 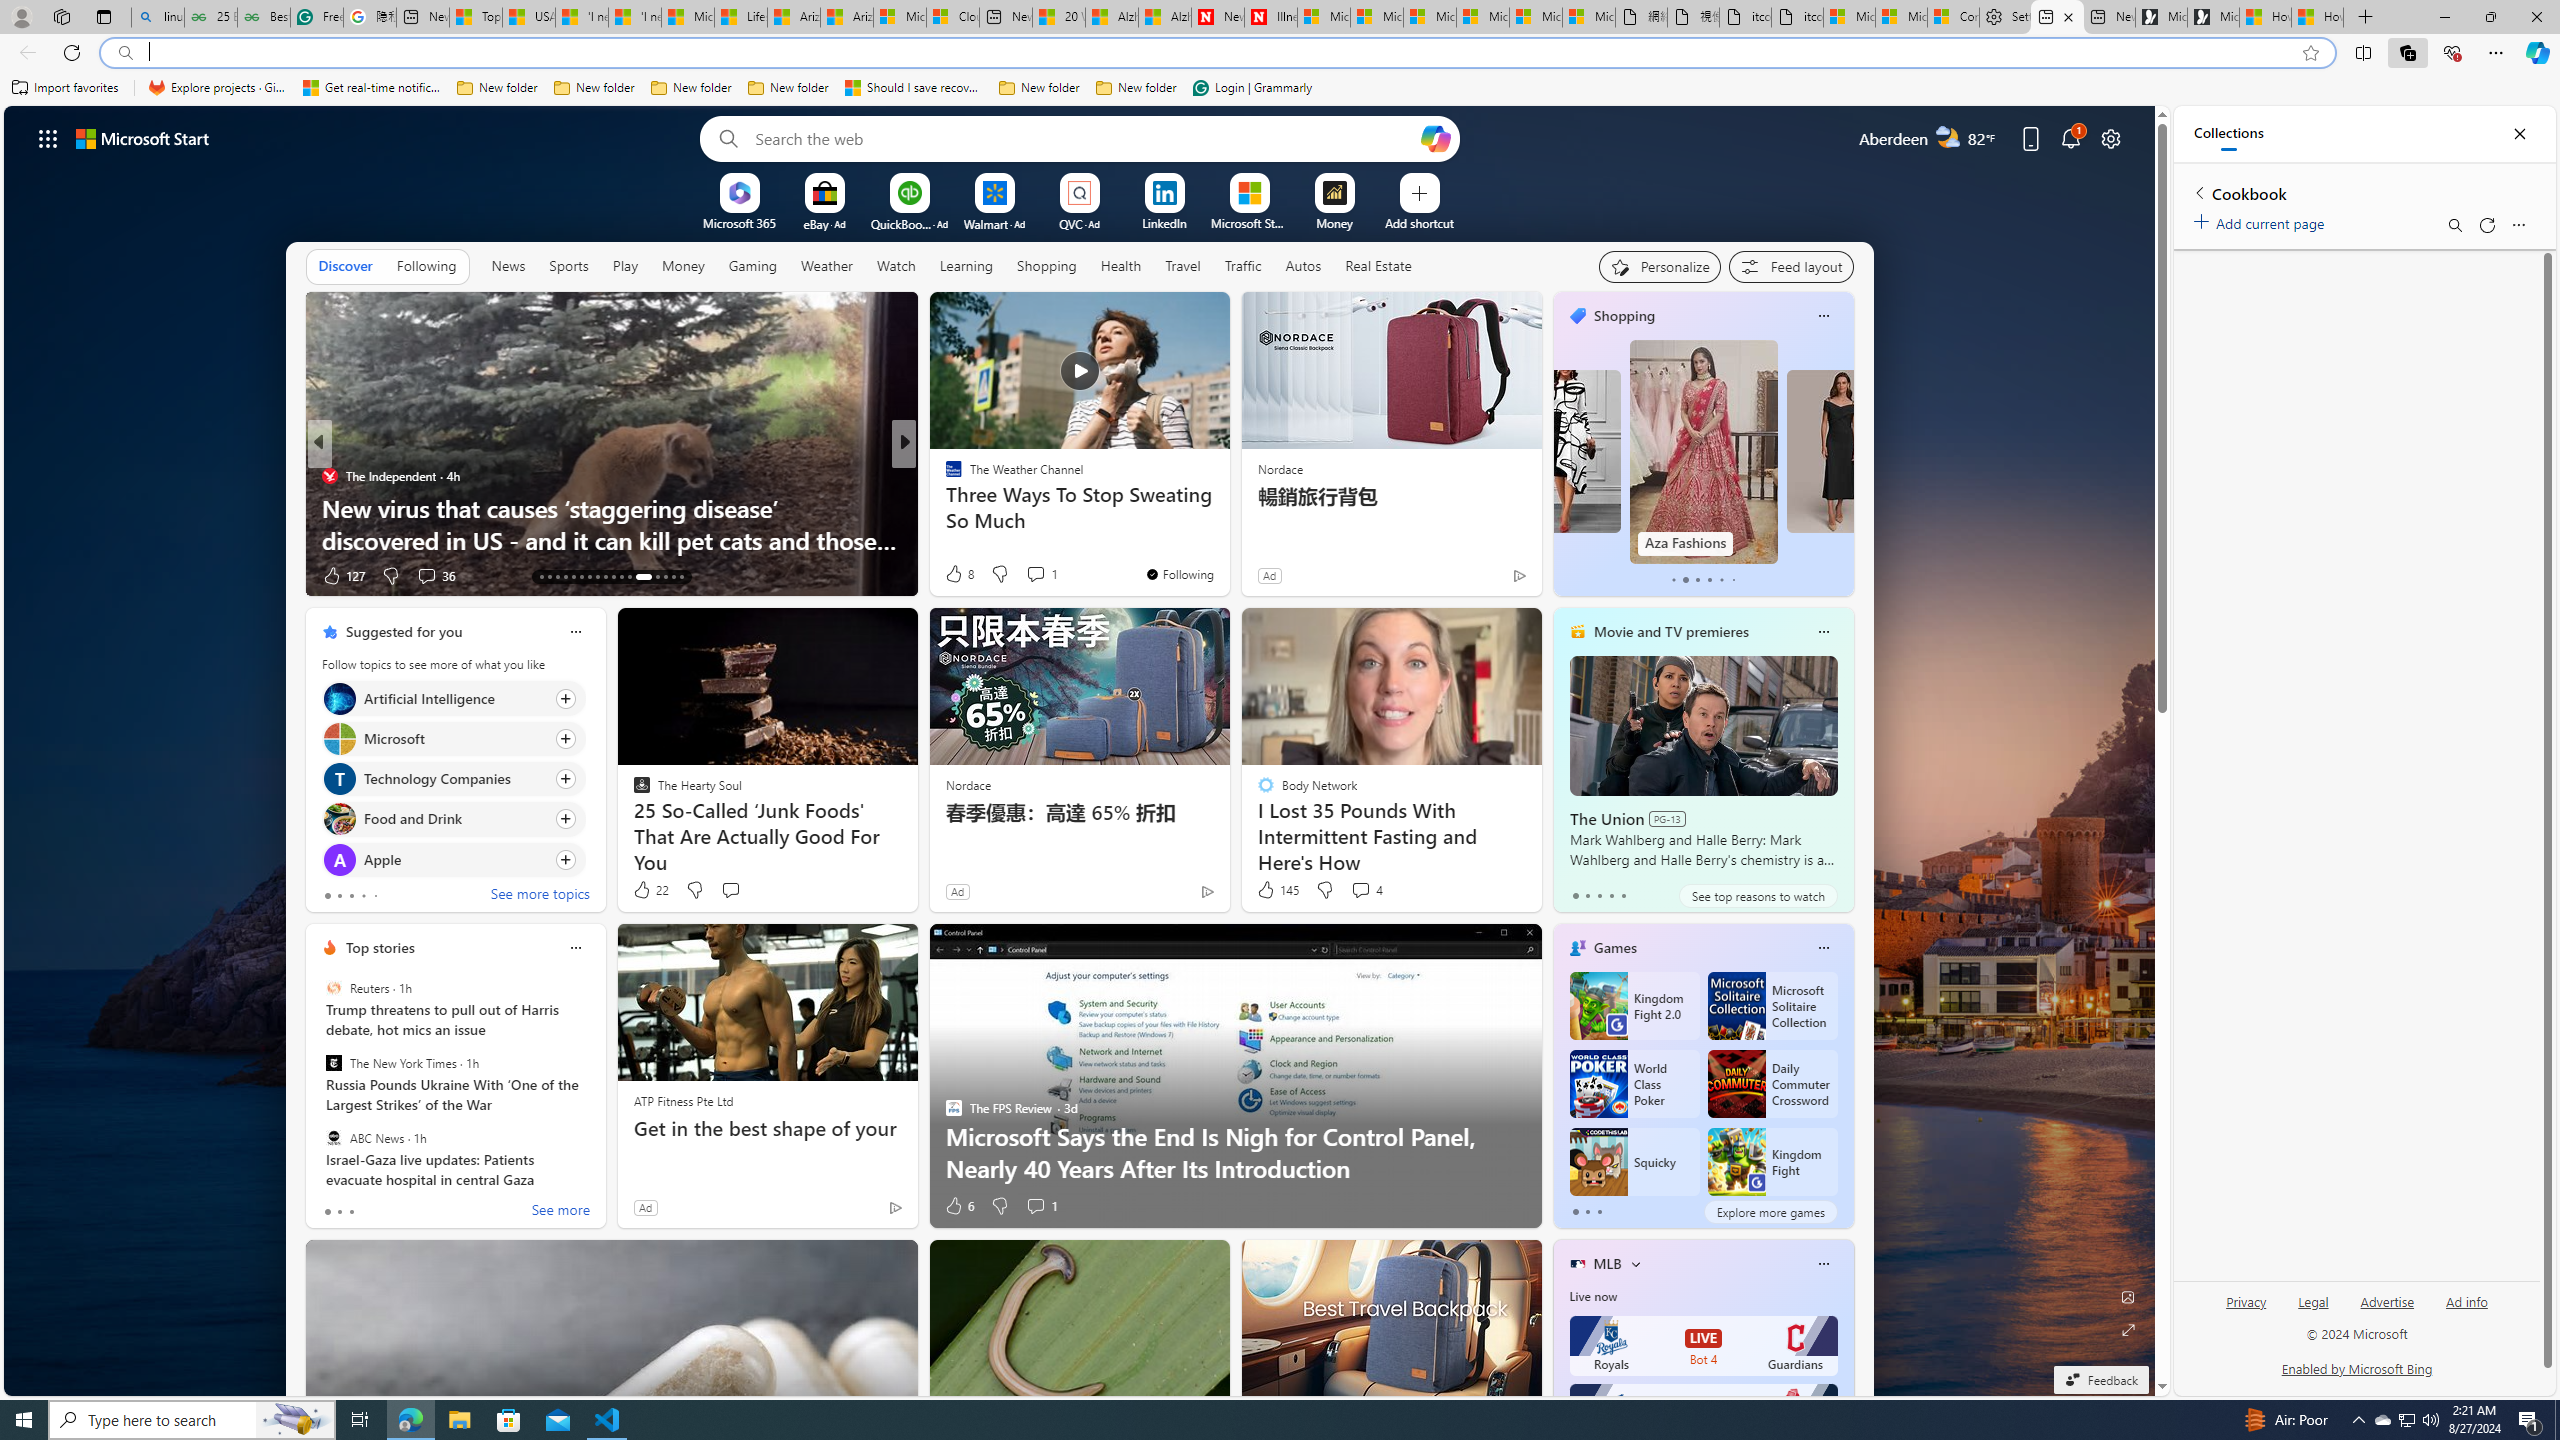 What do you see at coordinates (956, 576) in the screenshot?
I see `40 Like` at bounding box center [956, 576].